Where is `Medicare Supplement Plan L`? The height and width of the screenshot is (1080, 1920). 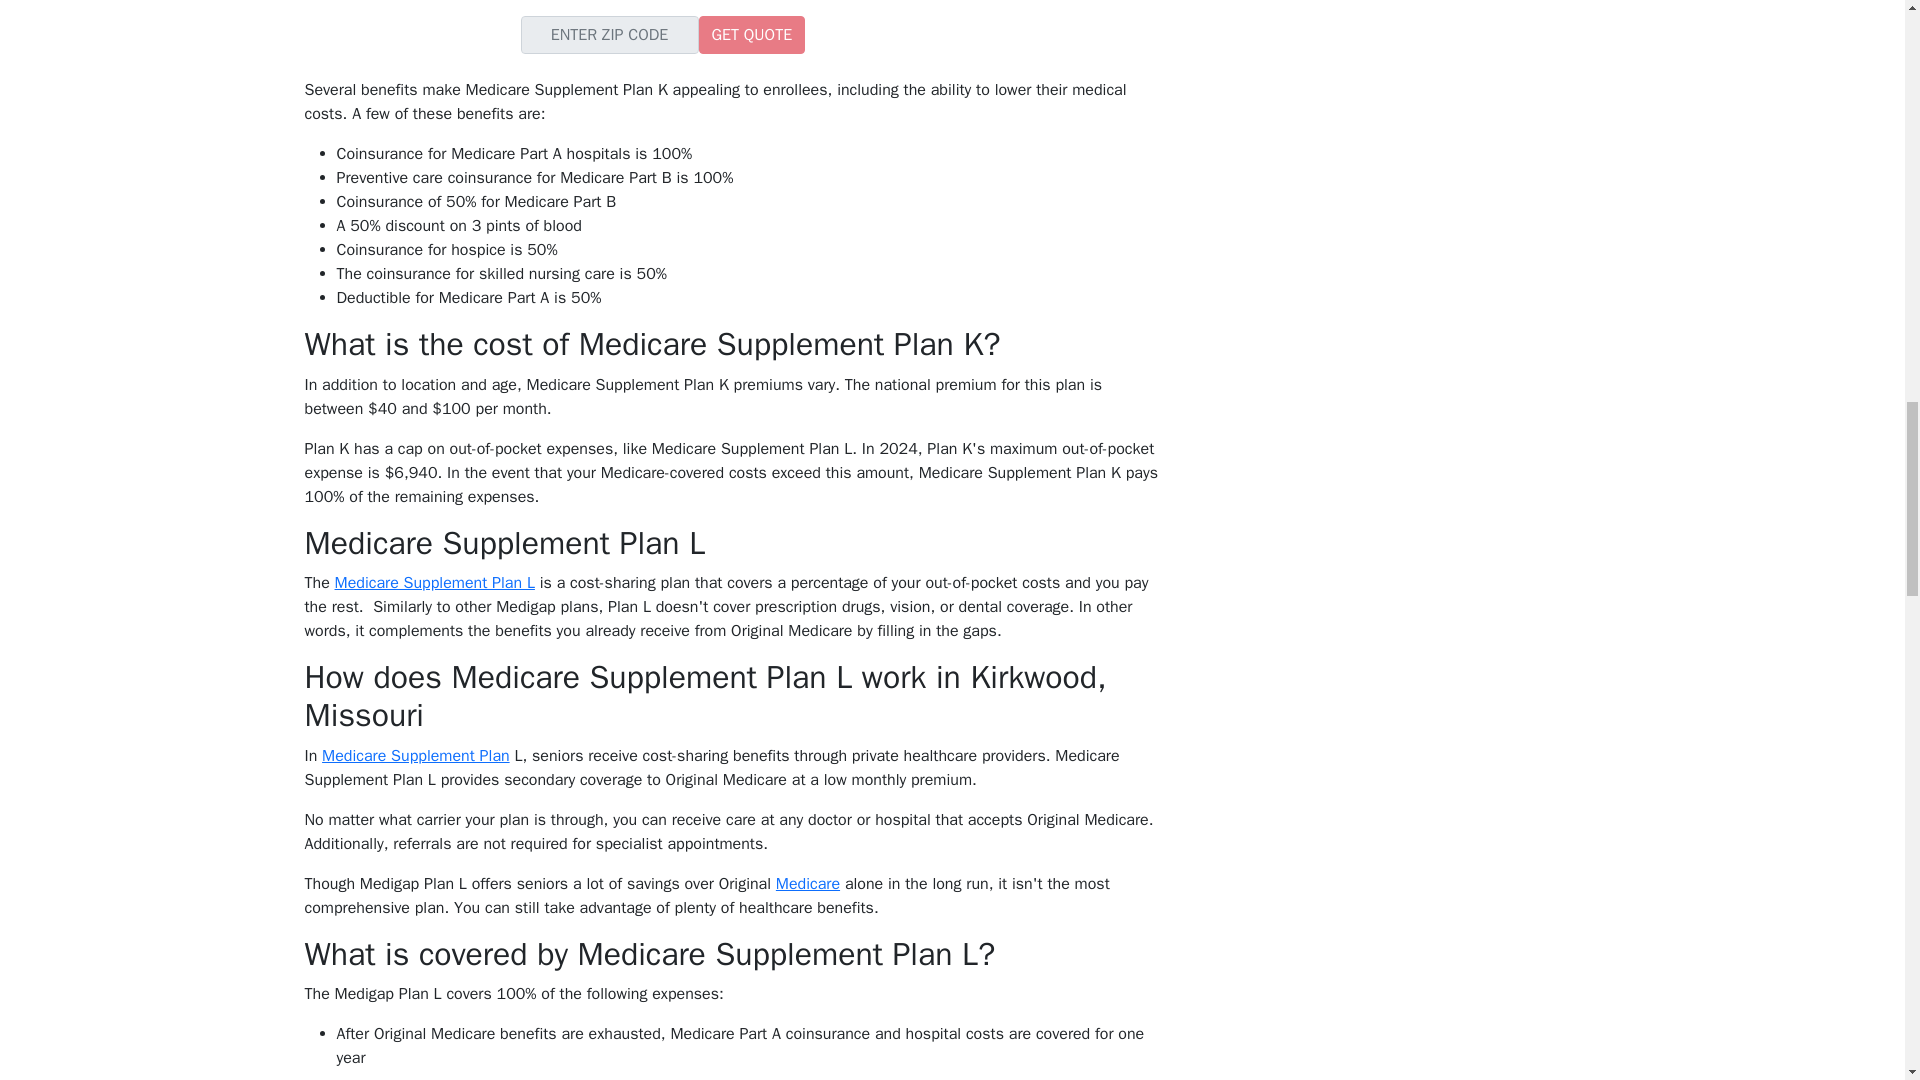 Medicare Supplement Plan L is located at coordinates (434, 582).